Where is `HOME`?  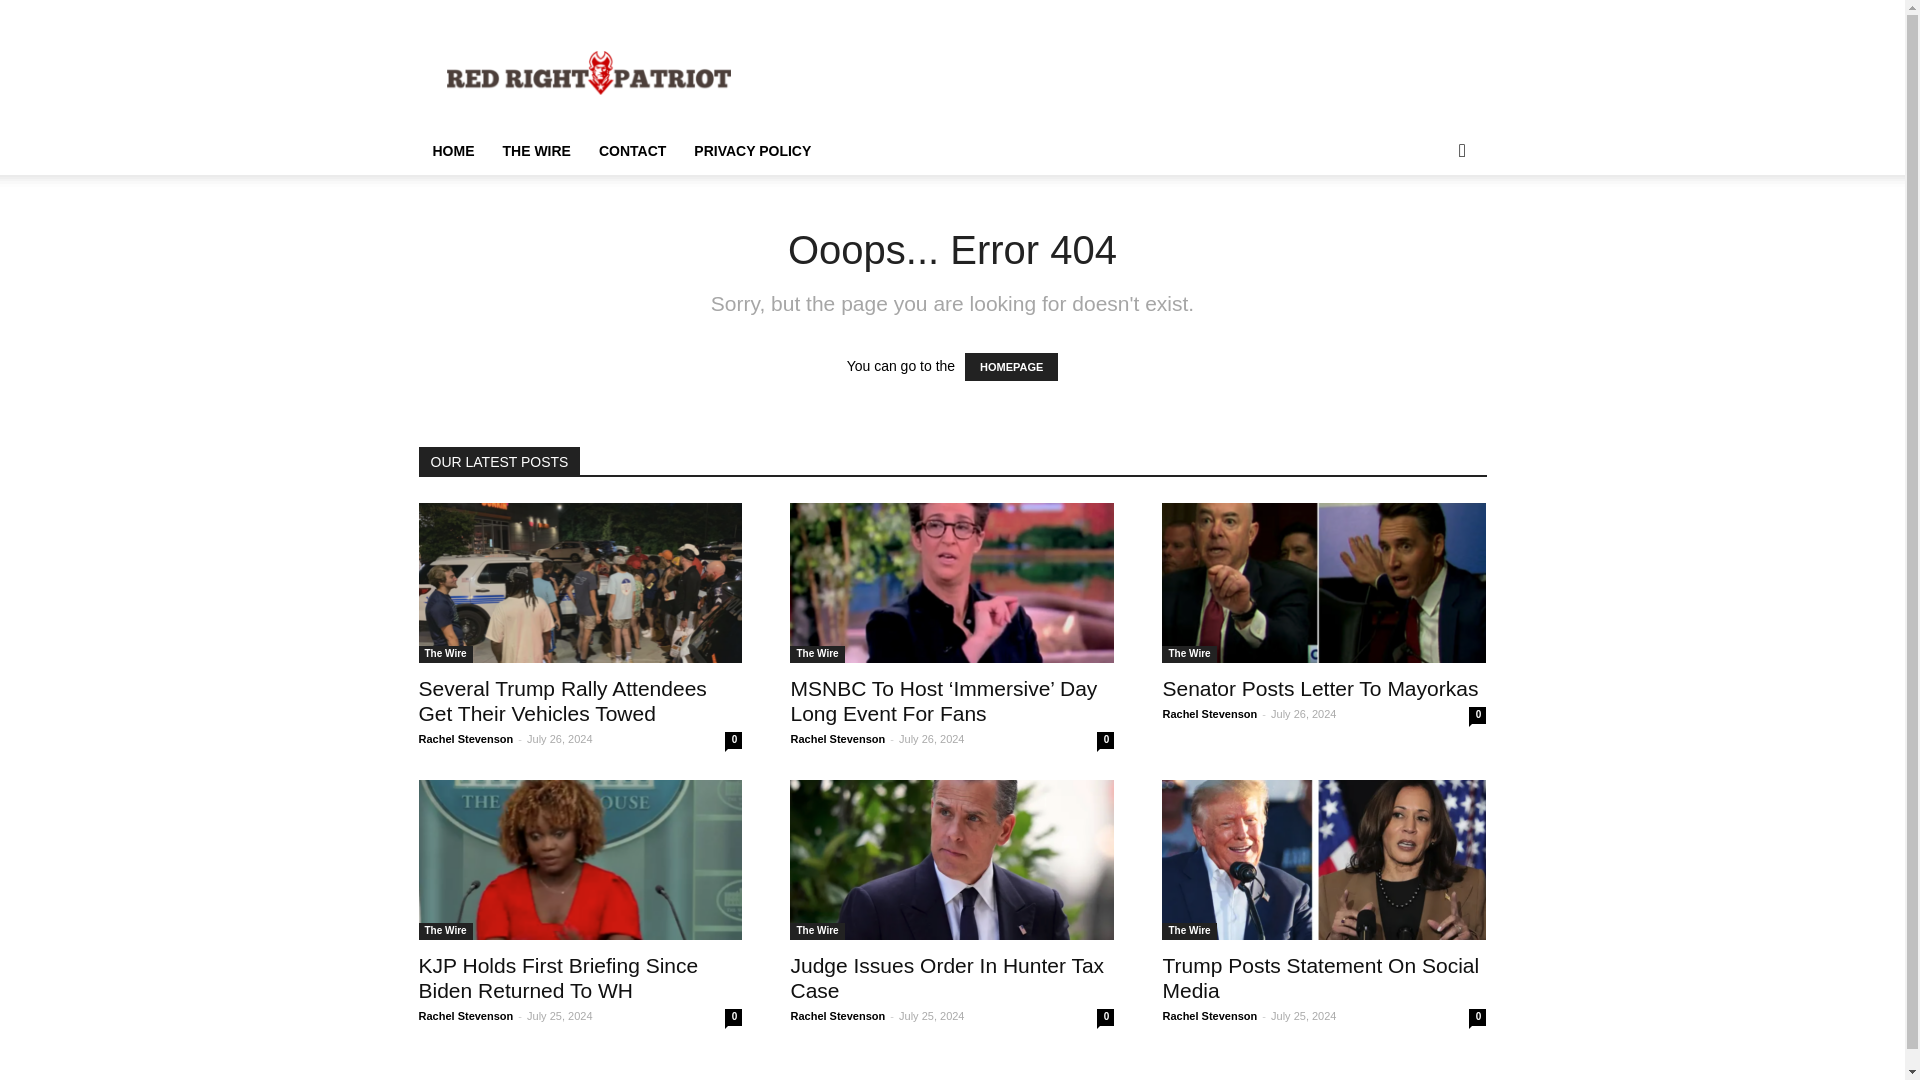
HOME is located at coordinates (452, 150).